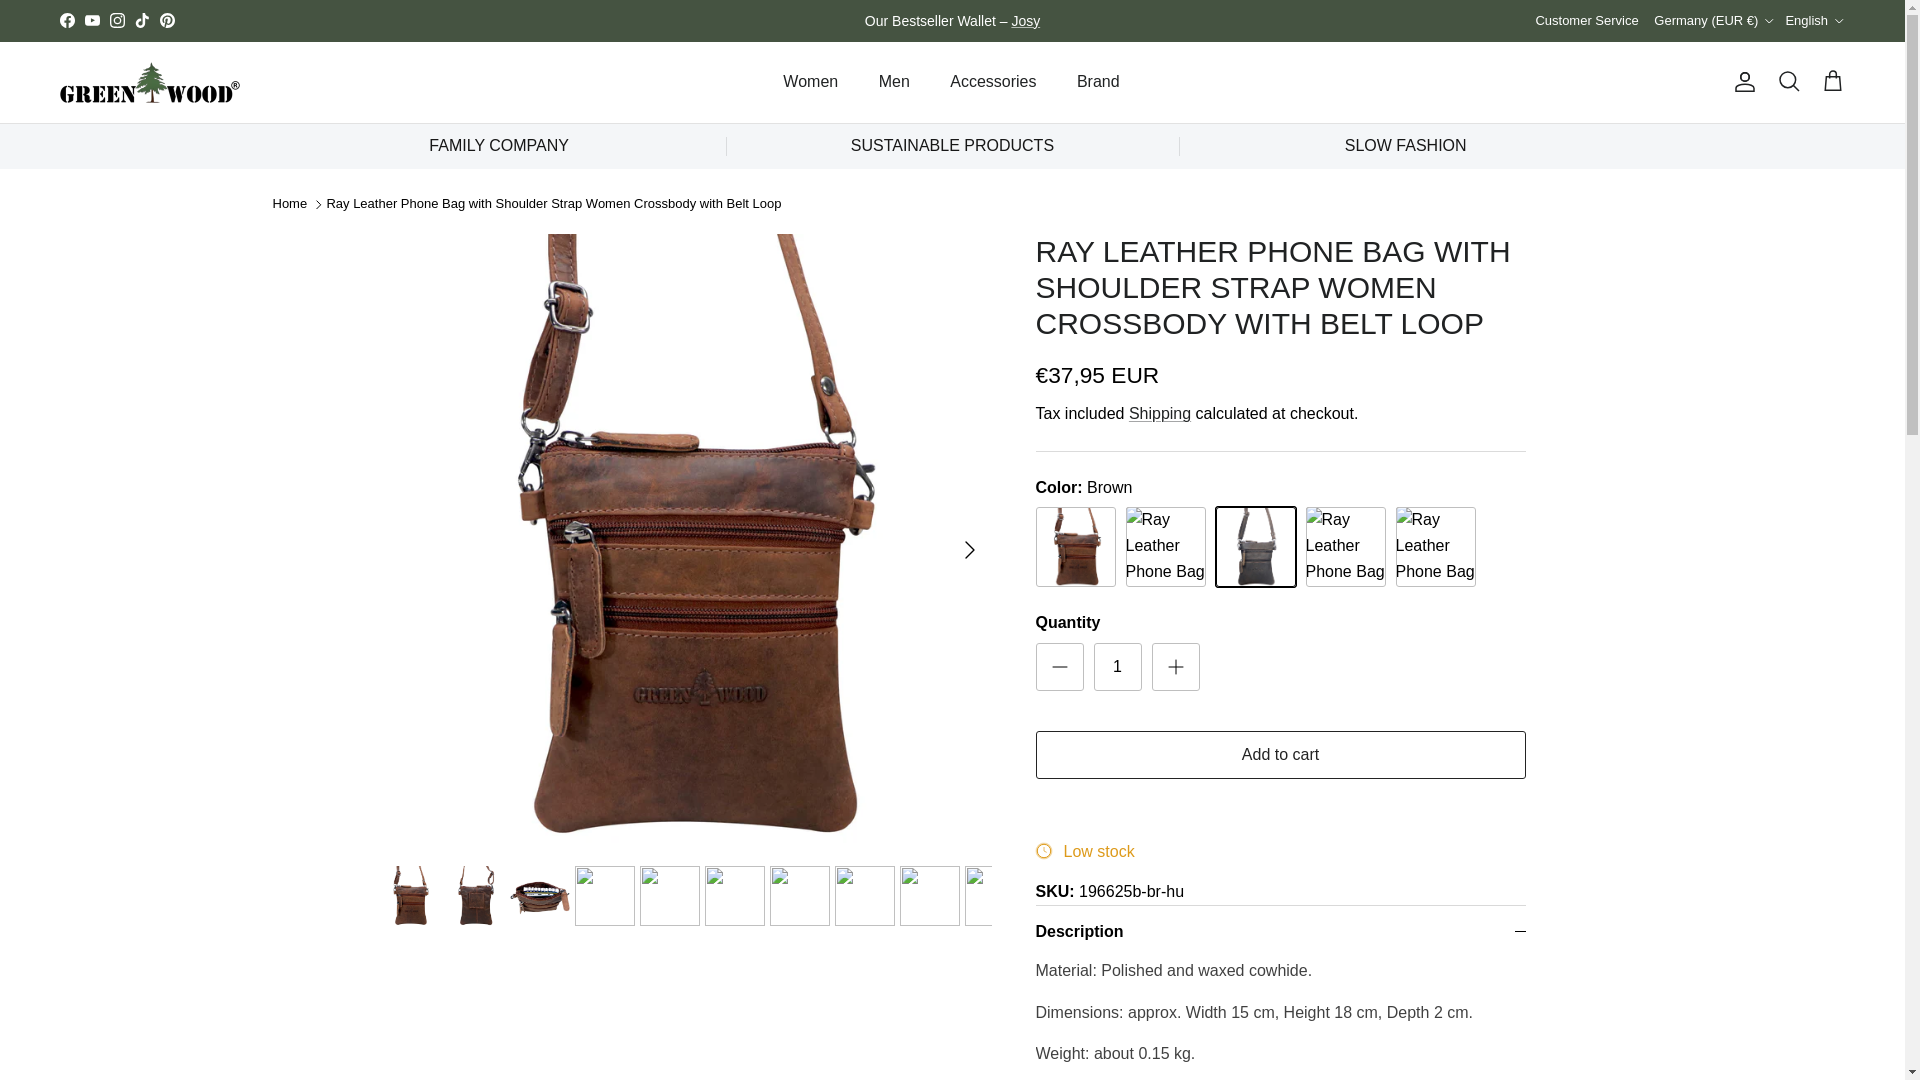 The image size is (1920, 1080). Describe the element at coordinates (92, 20) in the screenshot. I see `Greenwood on YouTube` at that location.